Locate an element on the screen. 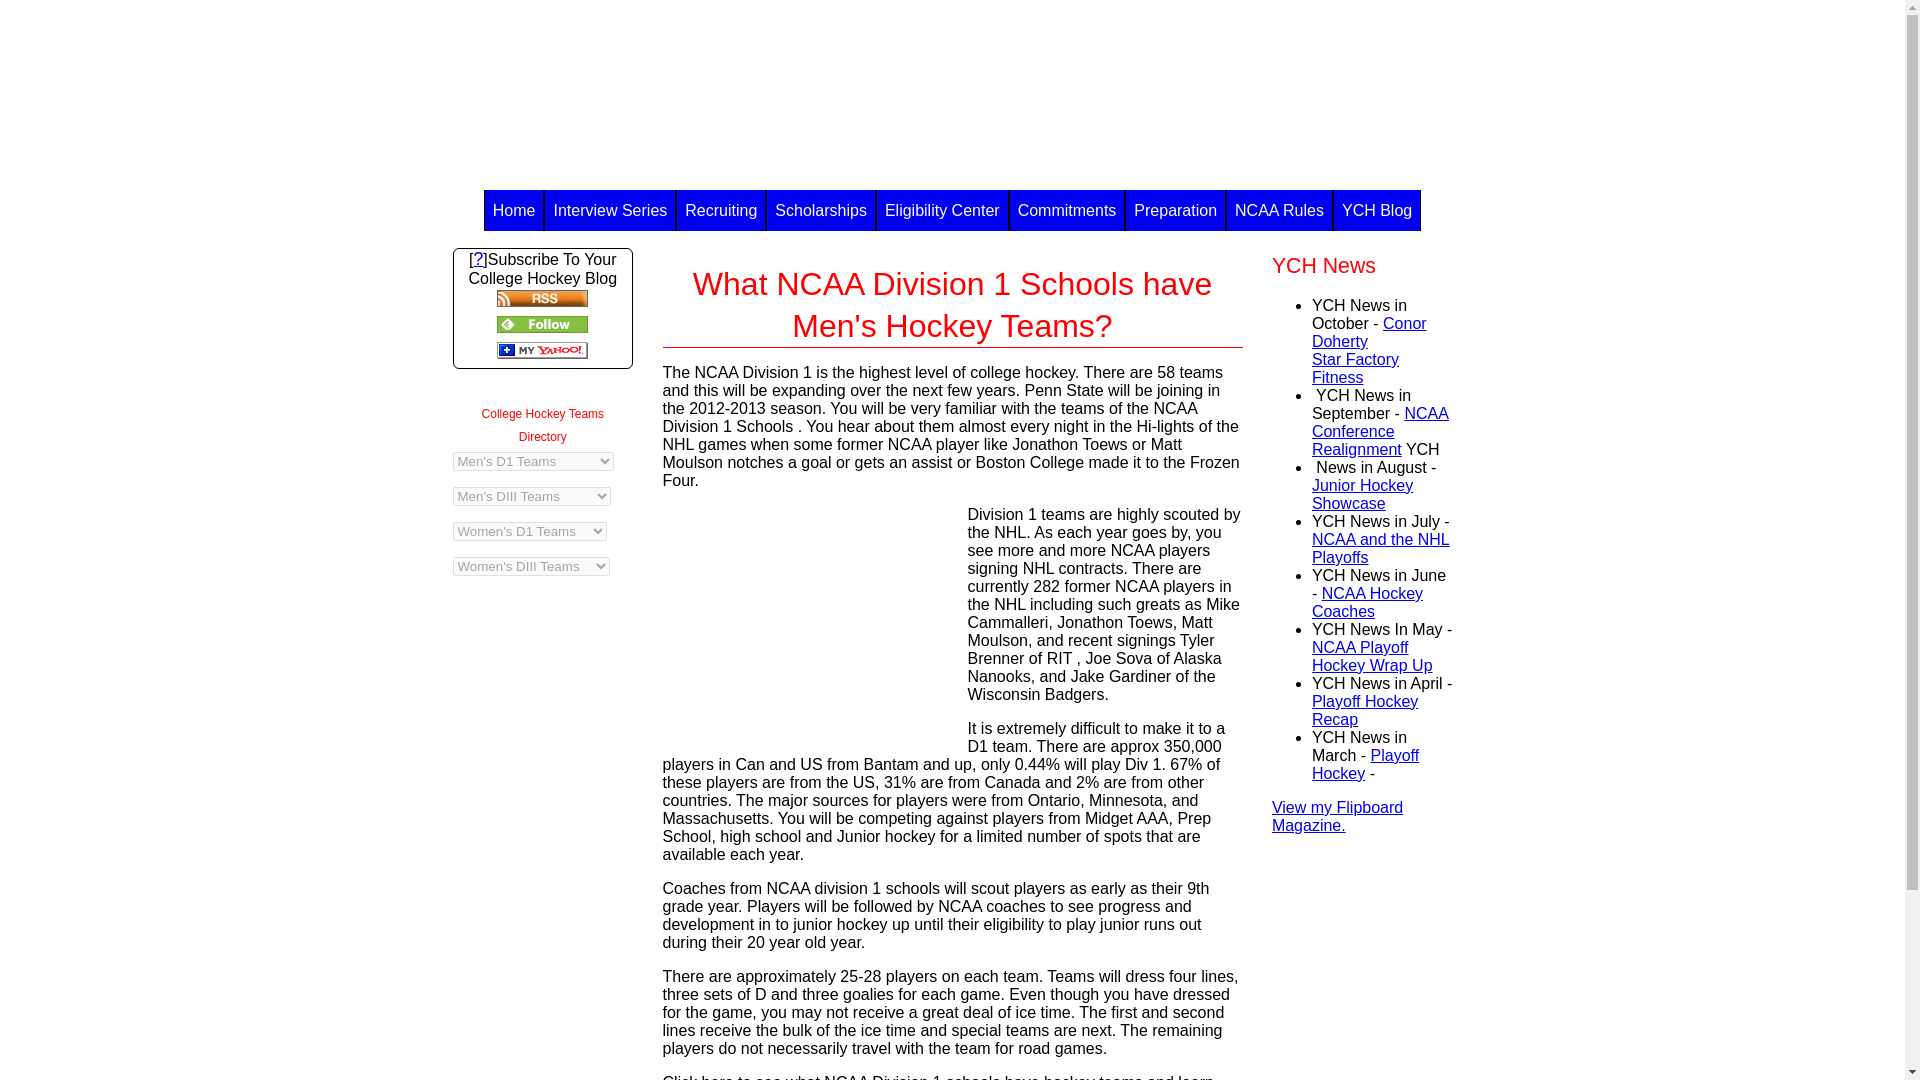 This screenshot has height=1080, width=1920. View my Flipboard Magazine. is located at coordinates (1174, 210).